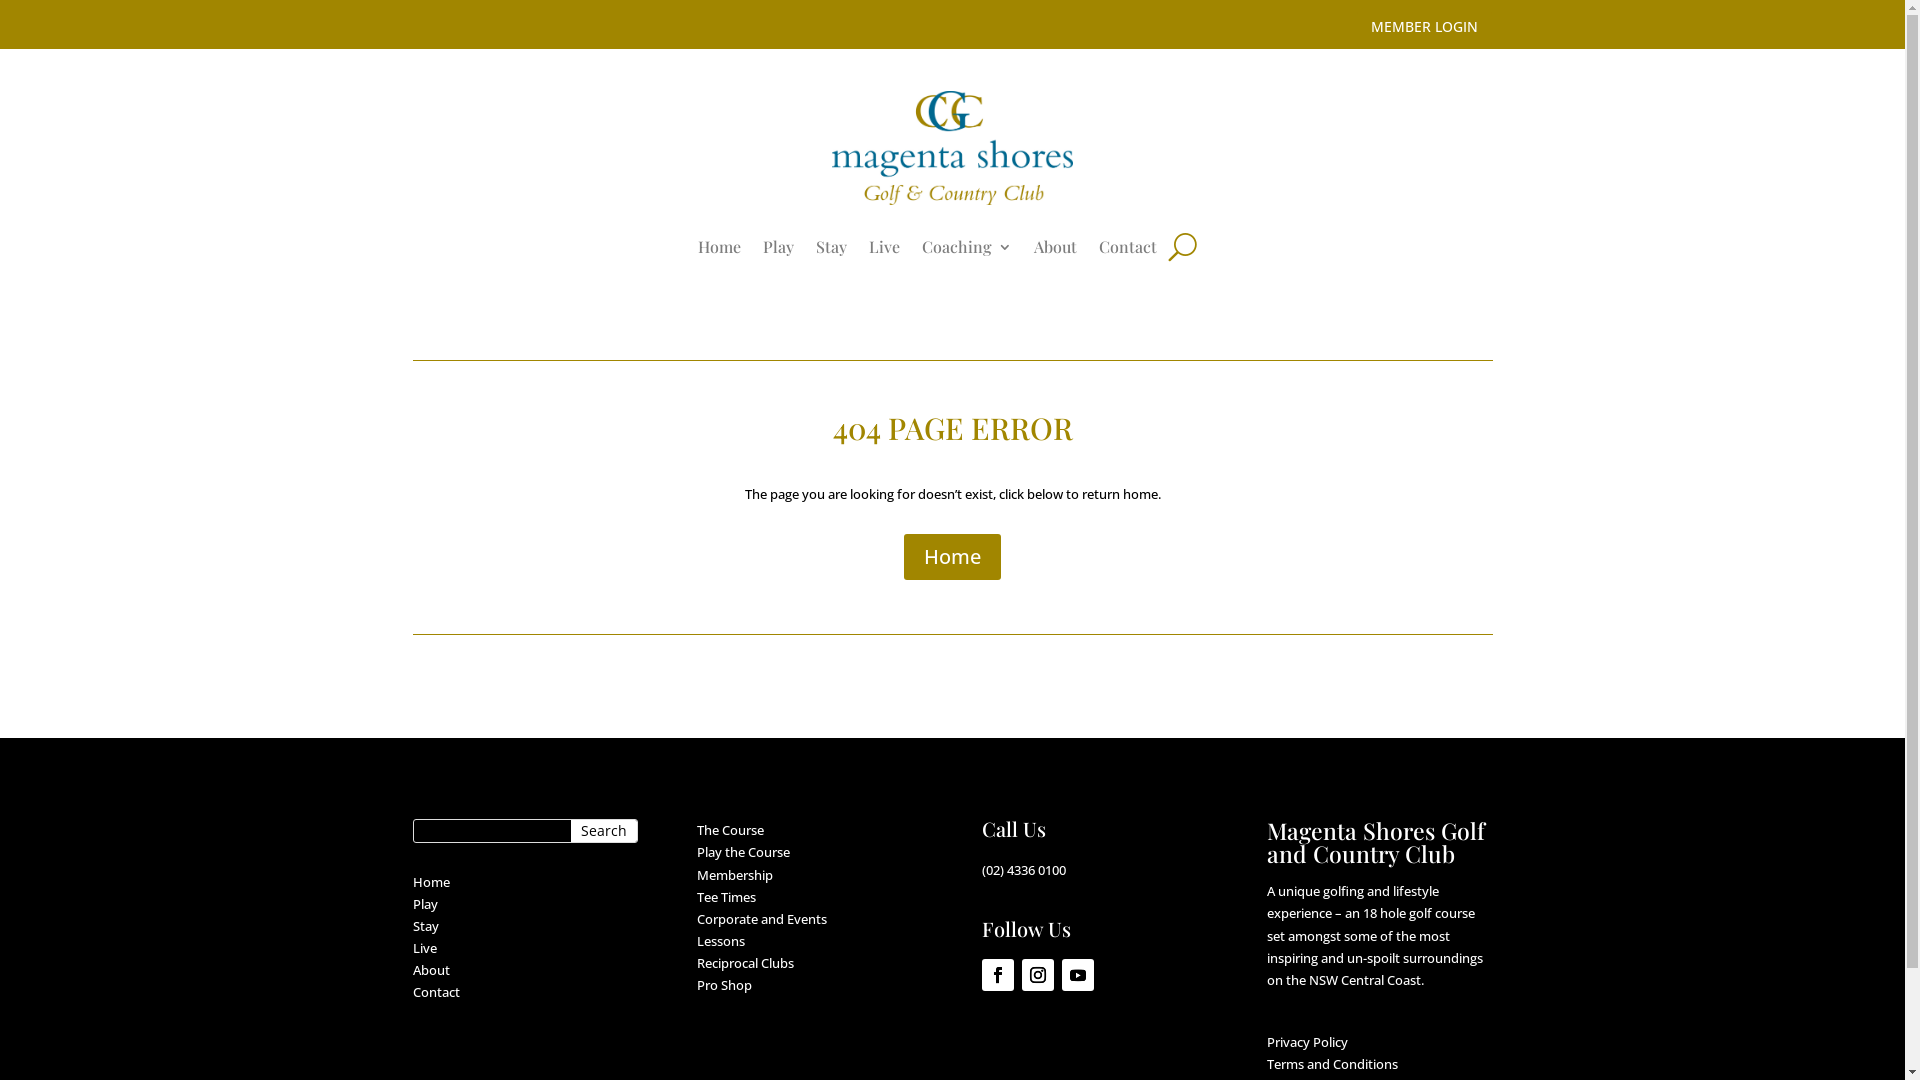 The image size is (1920, 1080). Describe the element at coordinates (967, 251) in the screenshot. I see `Coaching` at that location.